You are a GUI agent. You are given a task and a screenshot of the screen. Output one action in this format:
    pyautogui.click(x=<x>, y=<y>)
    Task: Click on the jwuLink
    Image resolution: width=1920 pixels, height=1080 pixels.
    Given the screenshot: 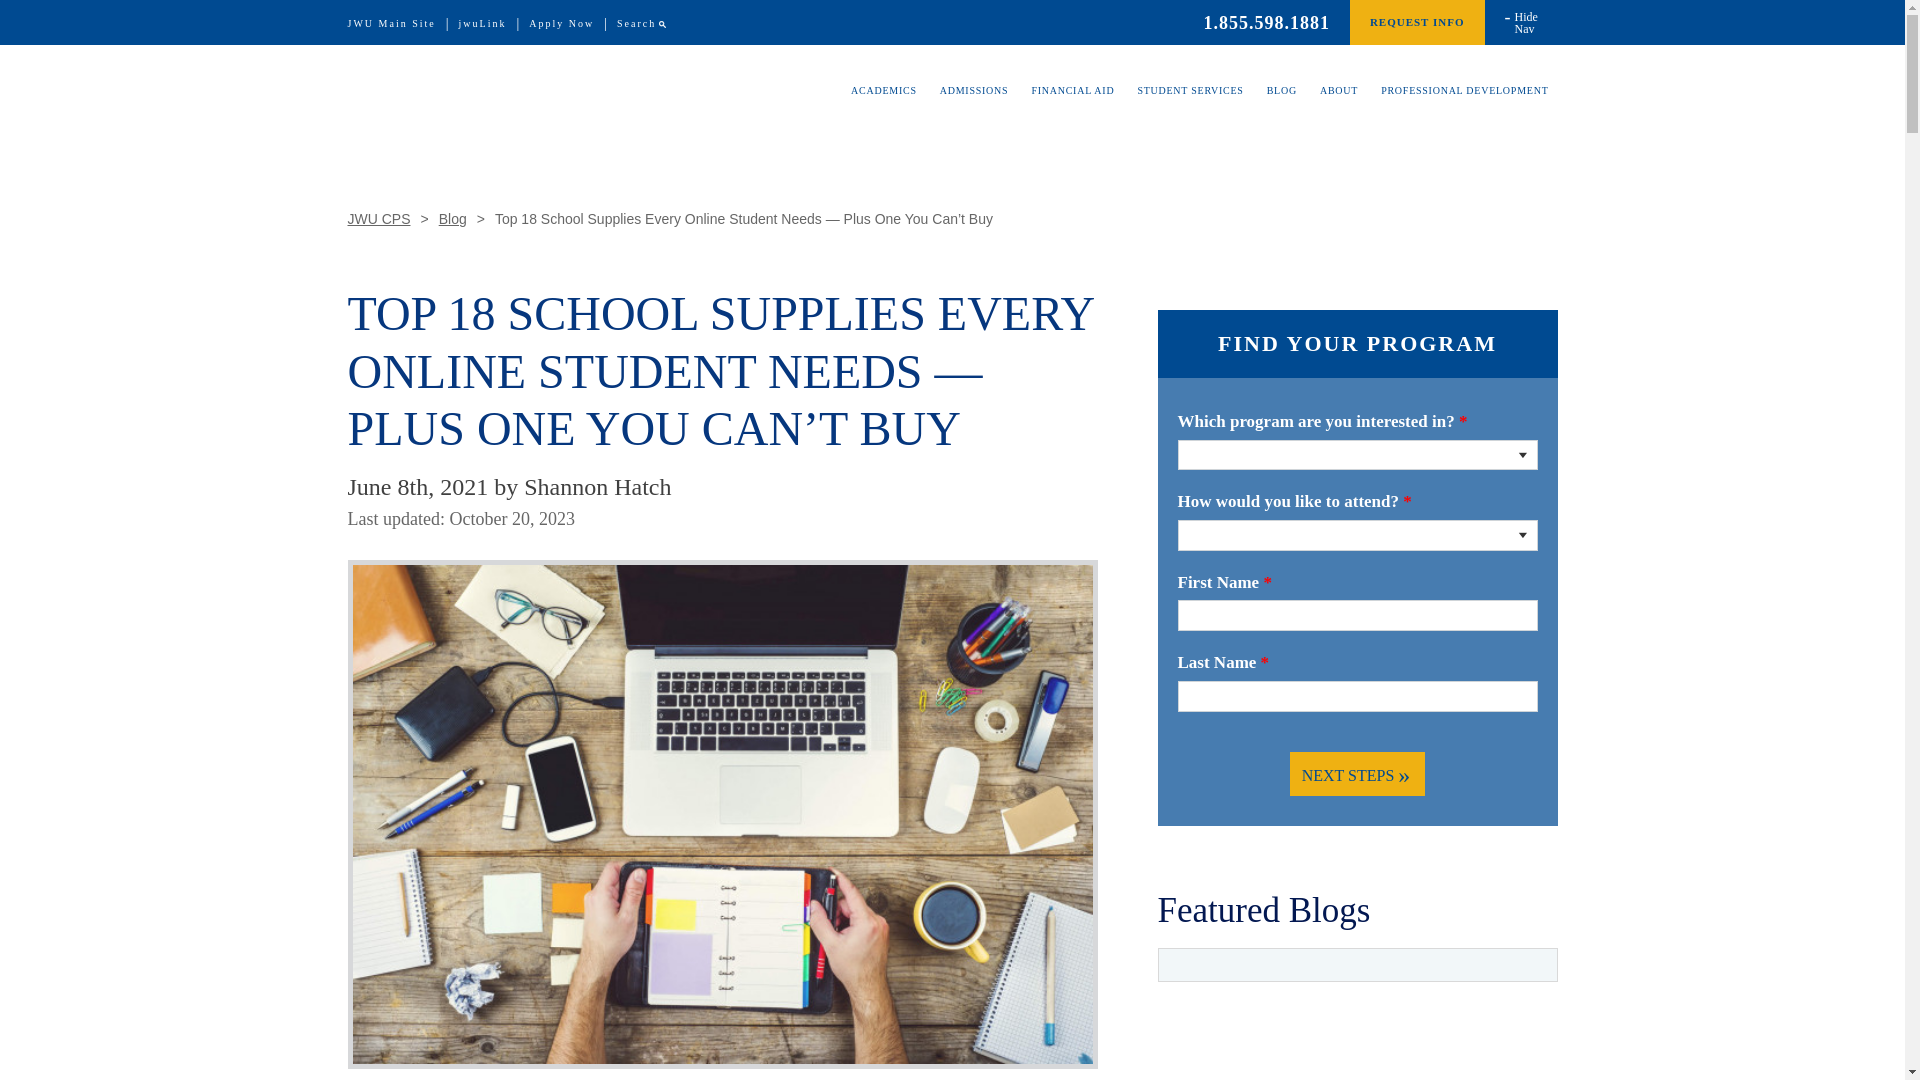 What is the action you would take?
    pyautogui.click(x=482, y=24)
    